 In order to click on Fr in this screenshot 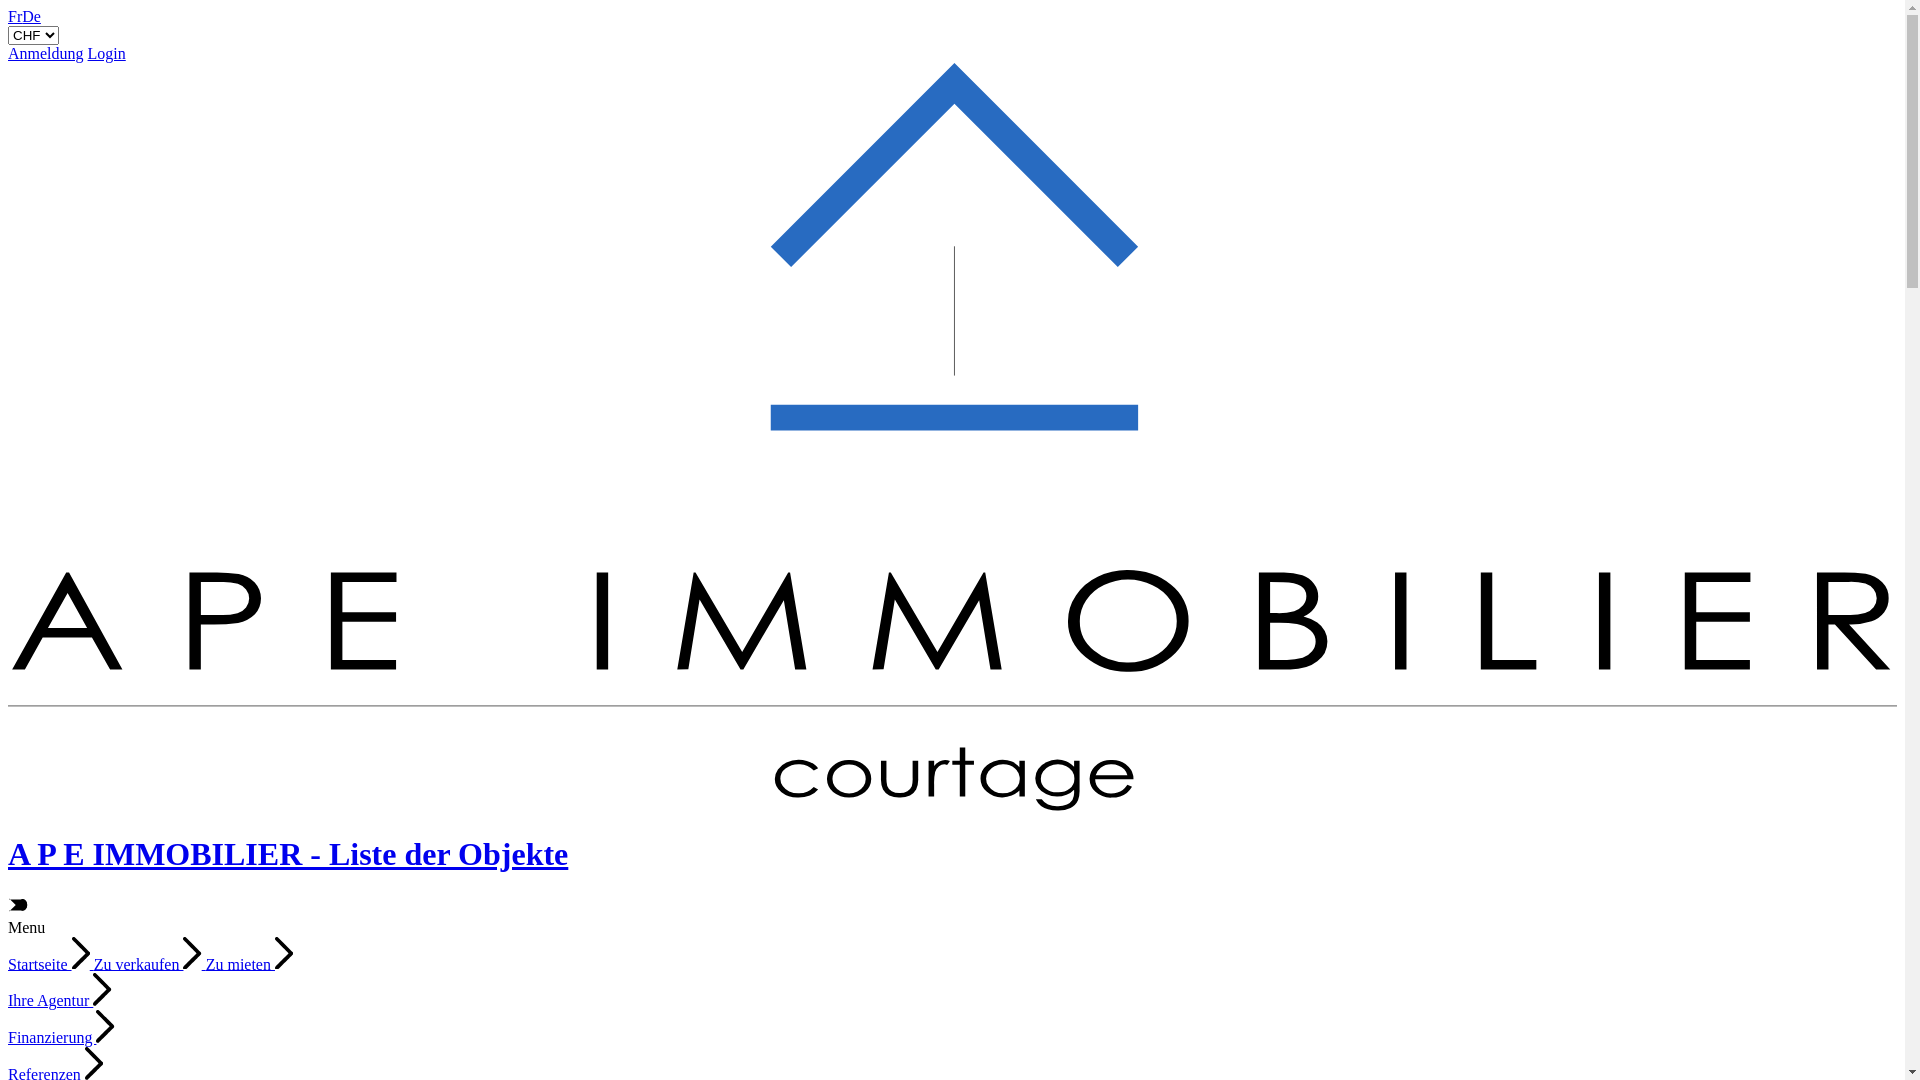, I will do `click(15, 16)`.